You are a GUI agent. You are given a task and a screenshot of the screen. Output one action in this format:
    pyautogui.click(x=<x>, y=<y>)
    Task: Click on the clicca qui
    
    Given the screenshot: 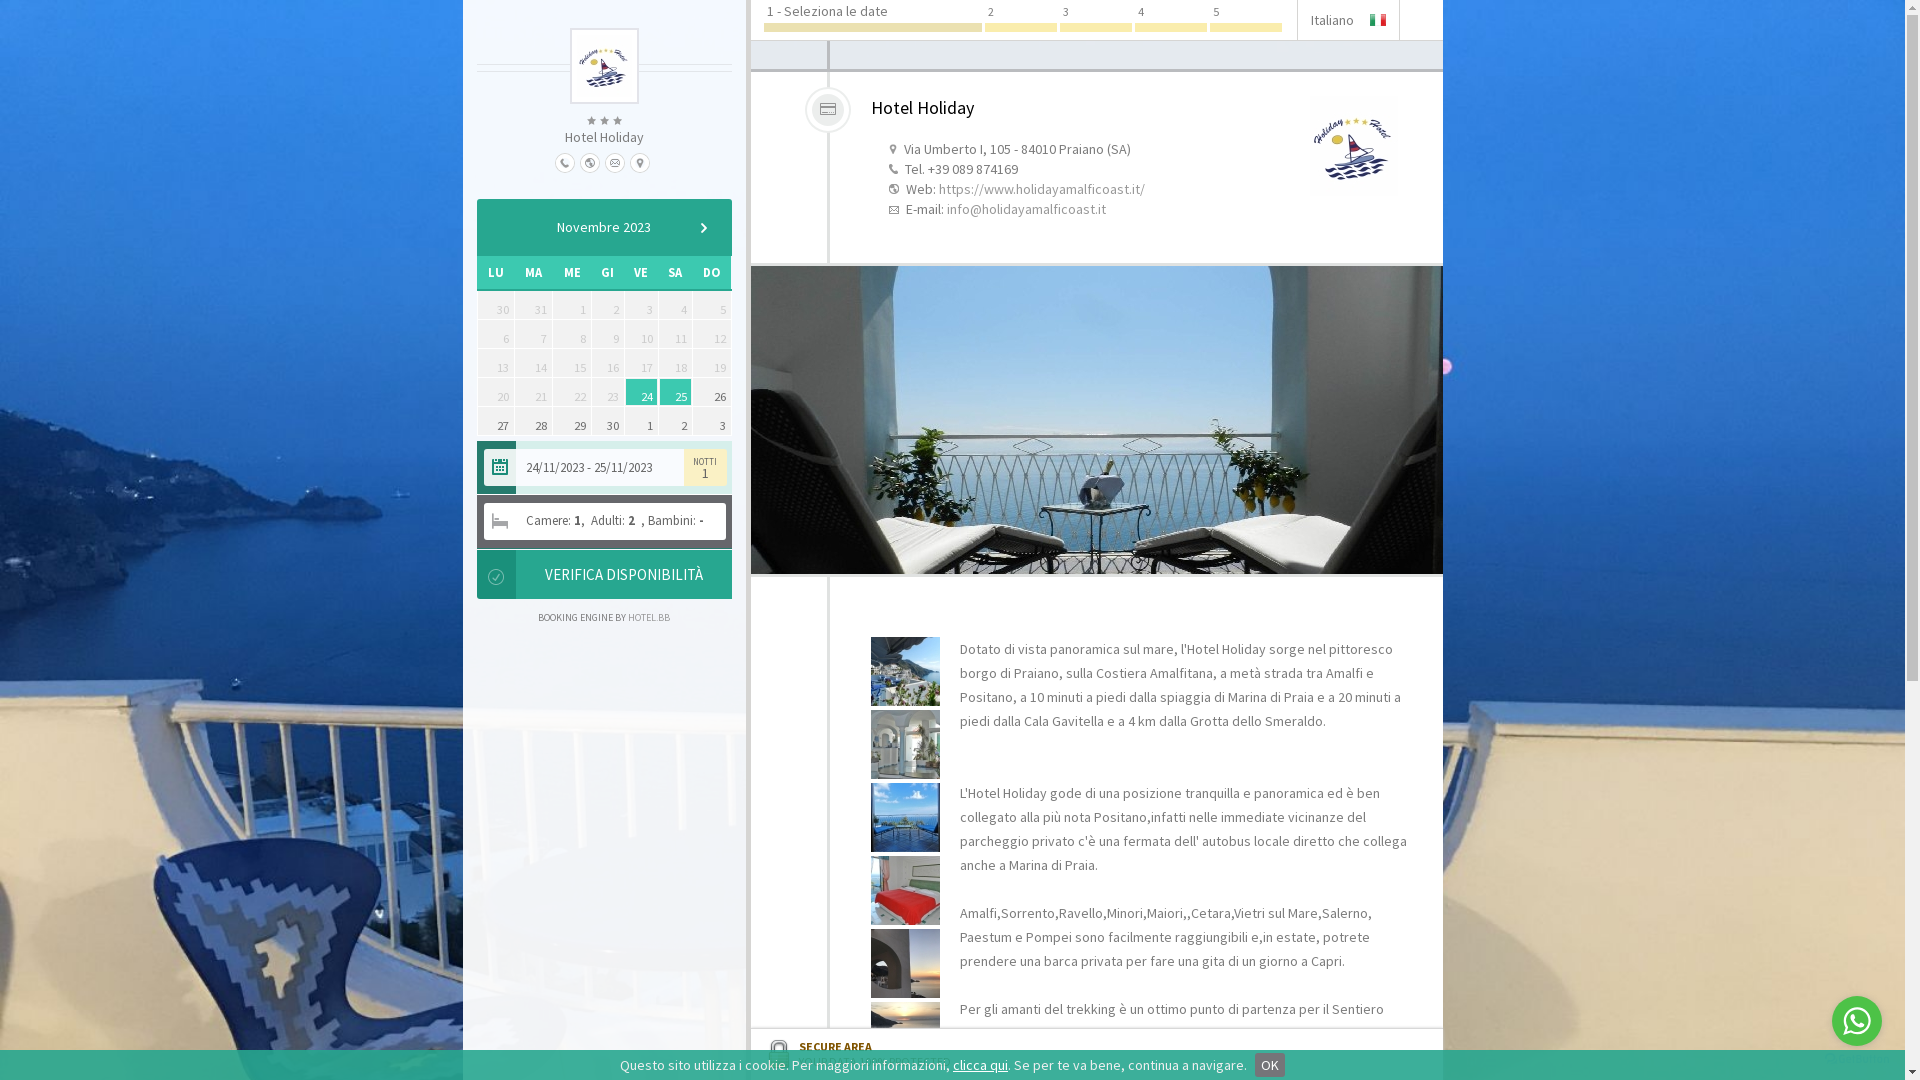 What is the action you would take?
    pyautogui.click(x=980, y=1065)
    